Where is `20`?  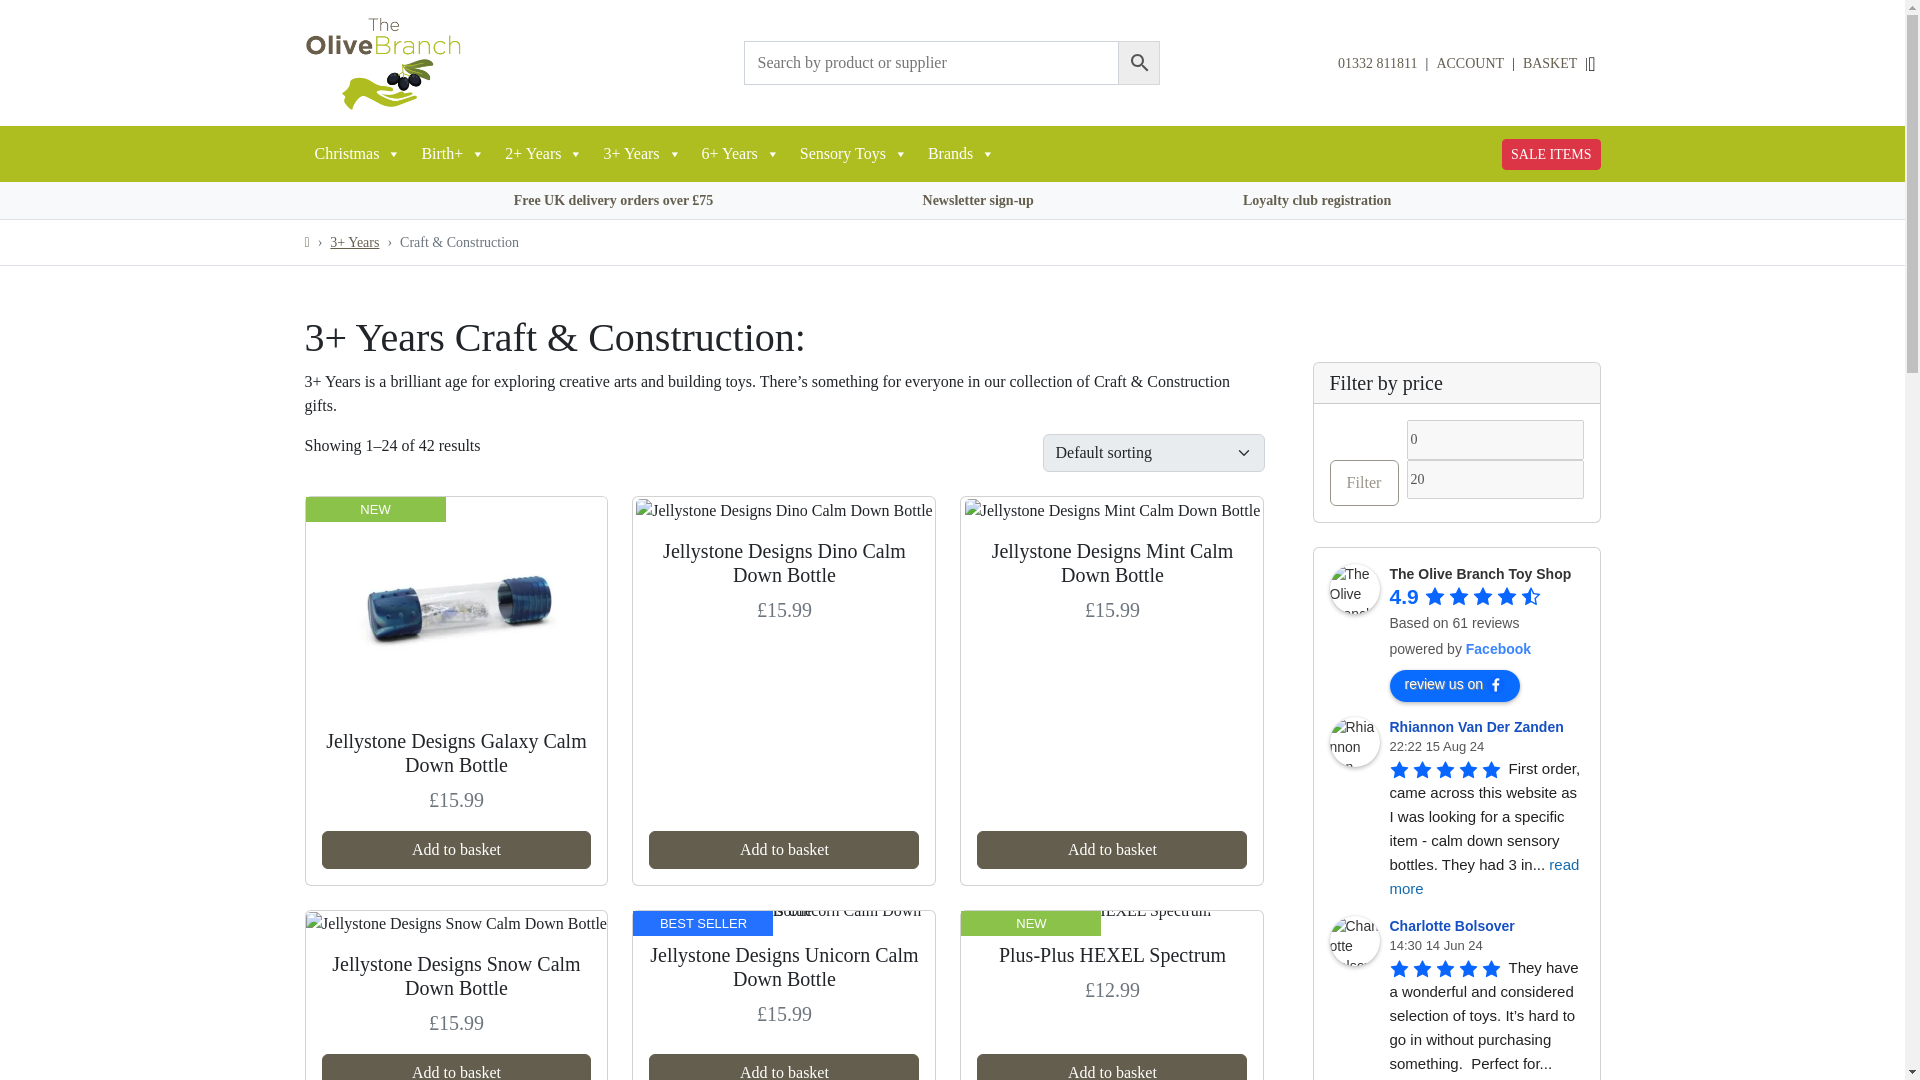 20 is located at coordinates (1494, 480).